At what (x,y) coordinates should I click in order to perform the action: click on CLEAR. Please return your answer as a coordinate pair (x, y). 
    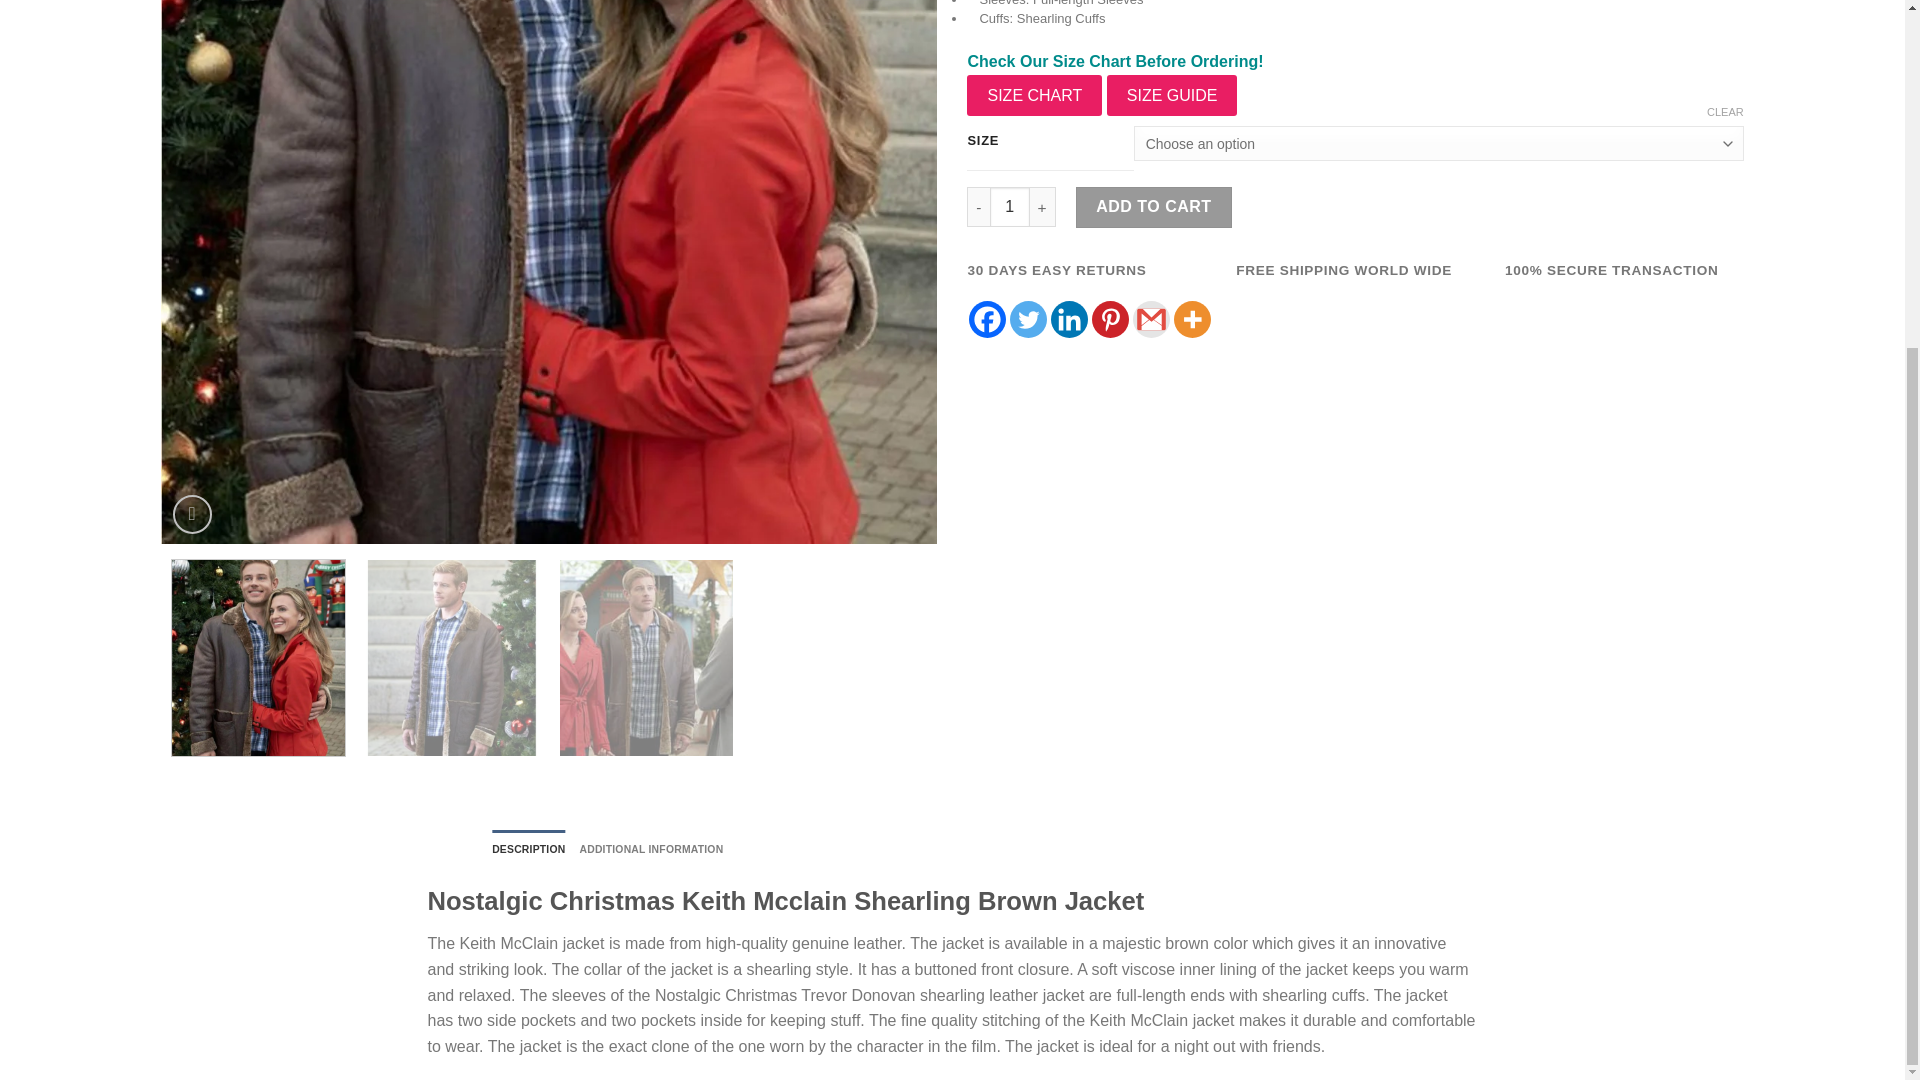
    Looking at the image, I should click on (1724, 111).